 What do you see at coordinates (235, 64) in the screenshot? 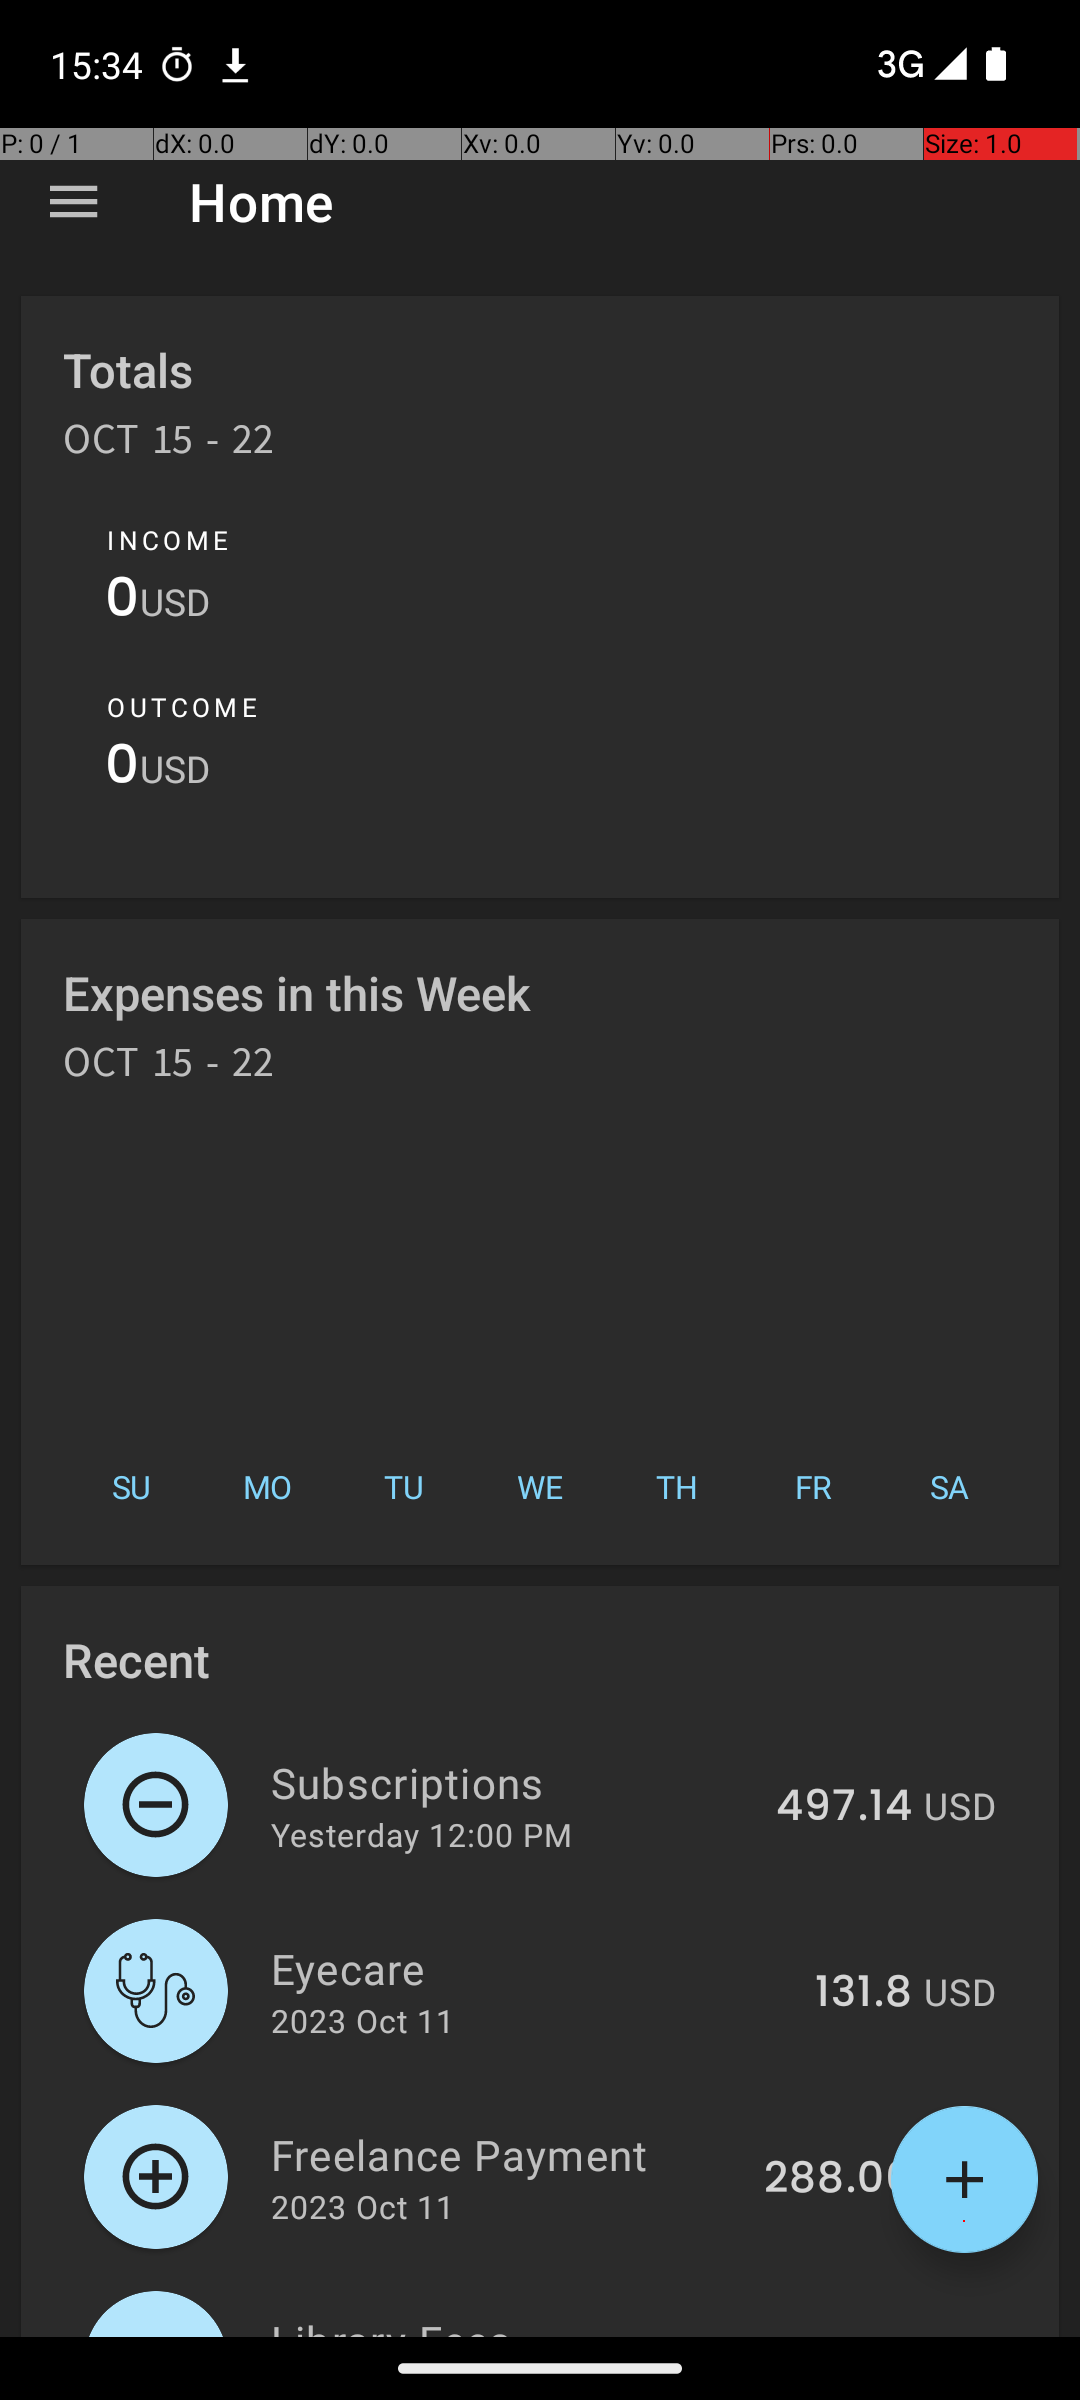
I see `Chrome notification: m.youtube.com` at bounding box center [235, 64].